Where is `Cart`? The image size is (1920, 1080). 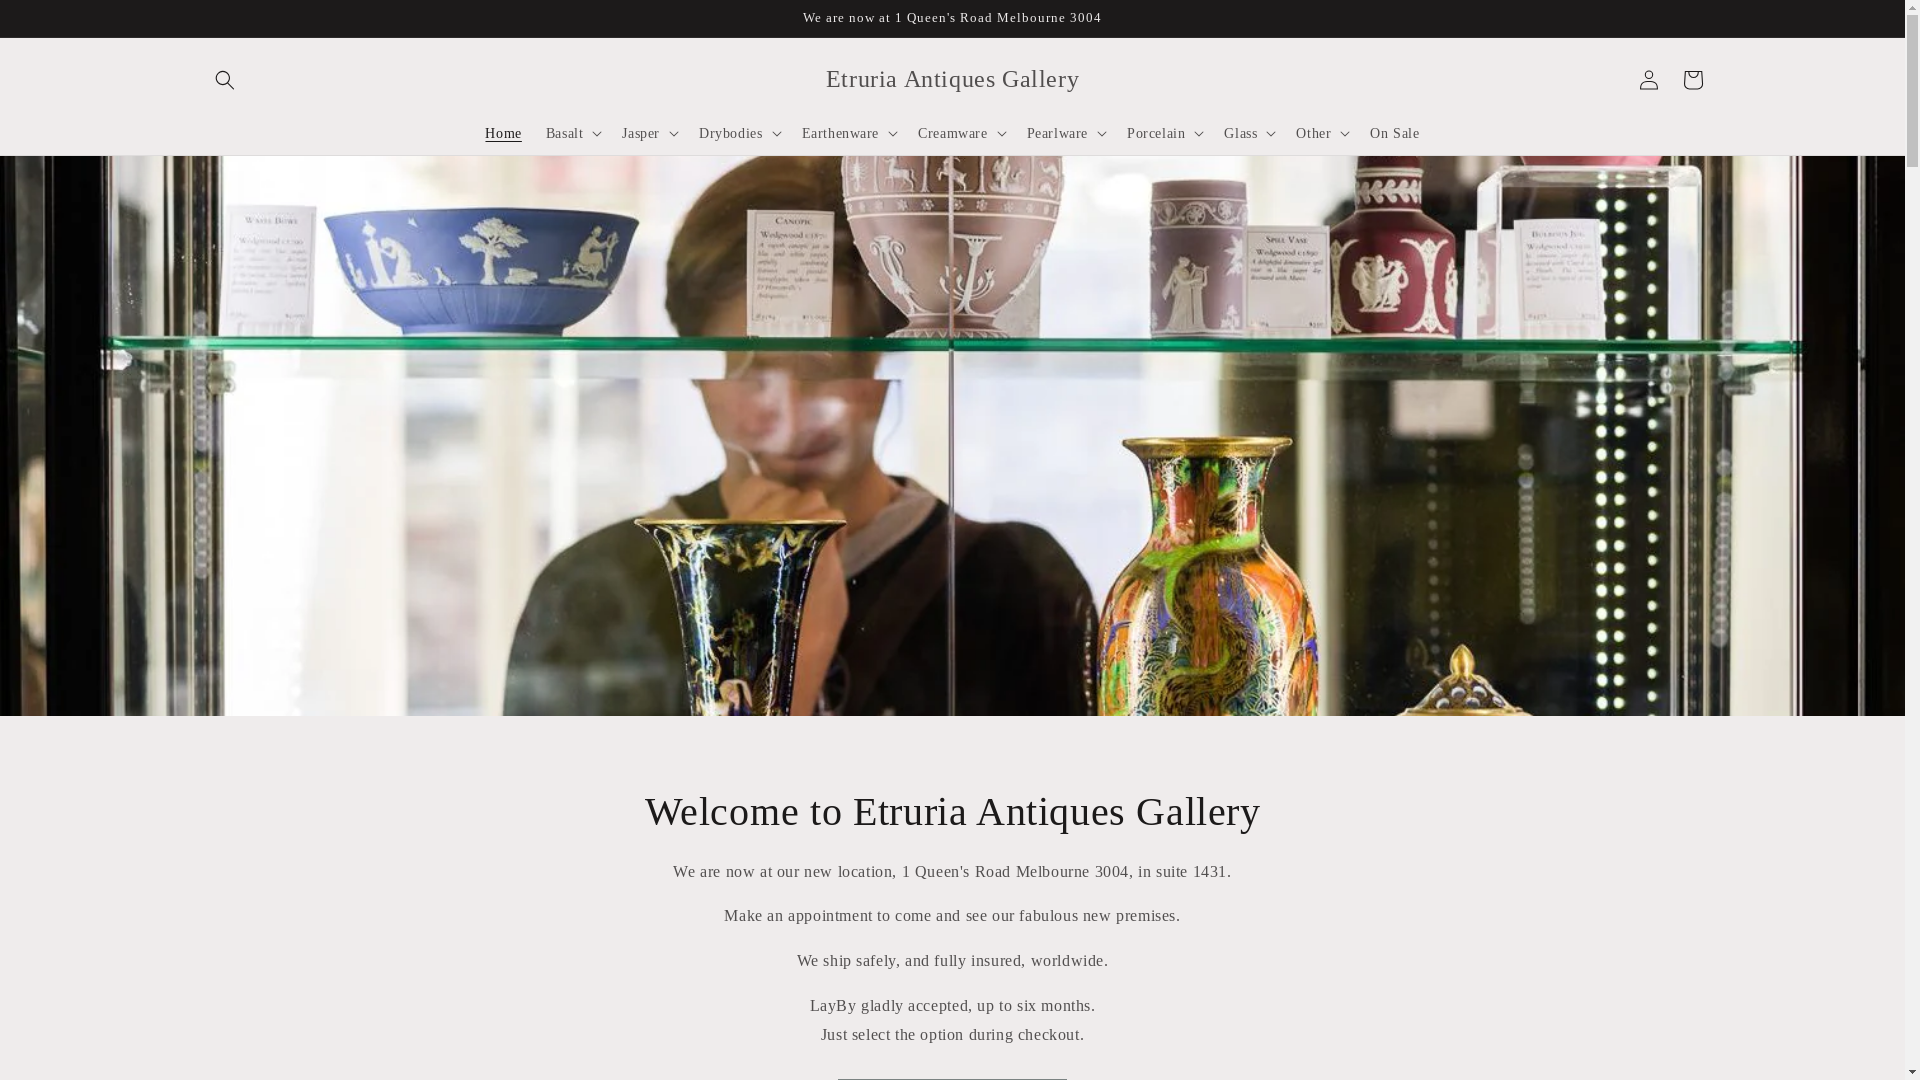 Cart is located at coordinates (1692, 80).